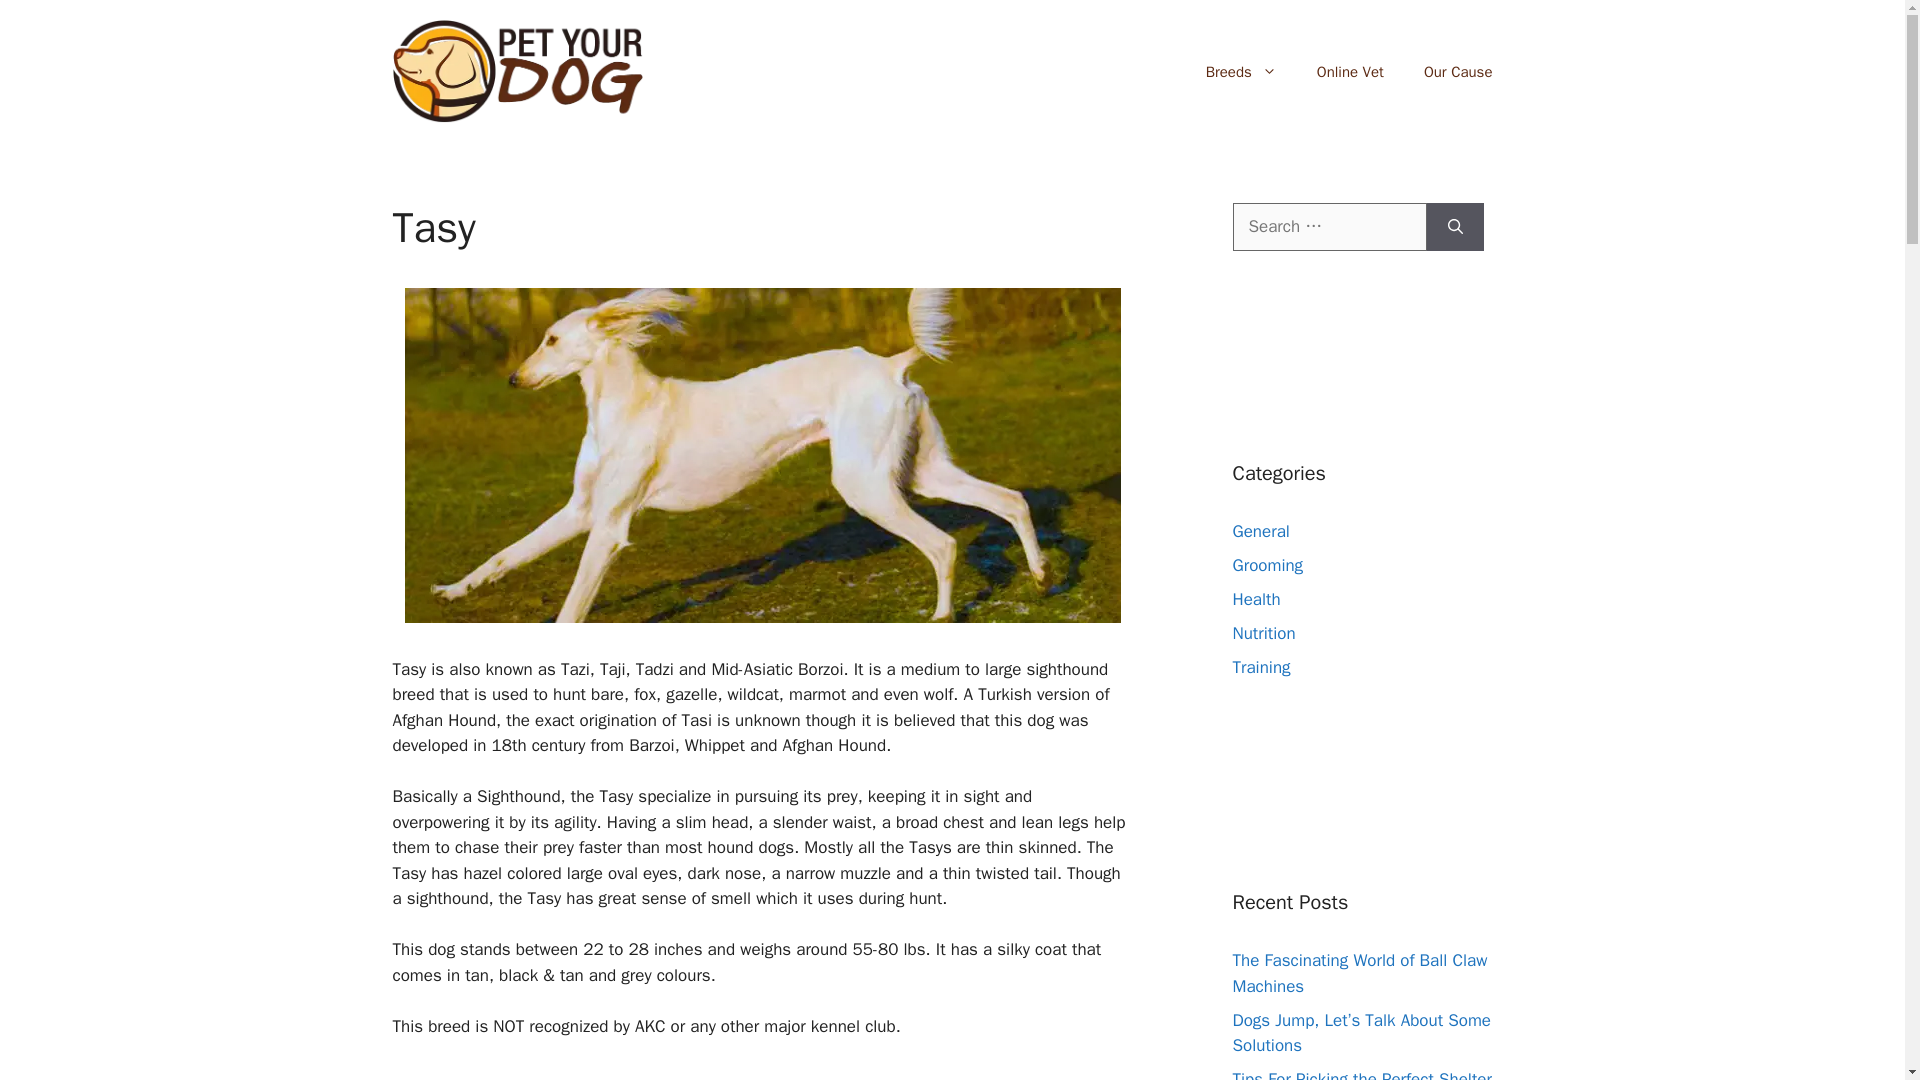 The height and width of the screenshot is (1080, 1920). What do you see at coordinates (1458, 72) in the screenshot?
I see `Our Cause` at bounding box center [1458, 72].